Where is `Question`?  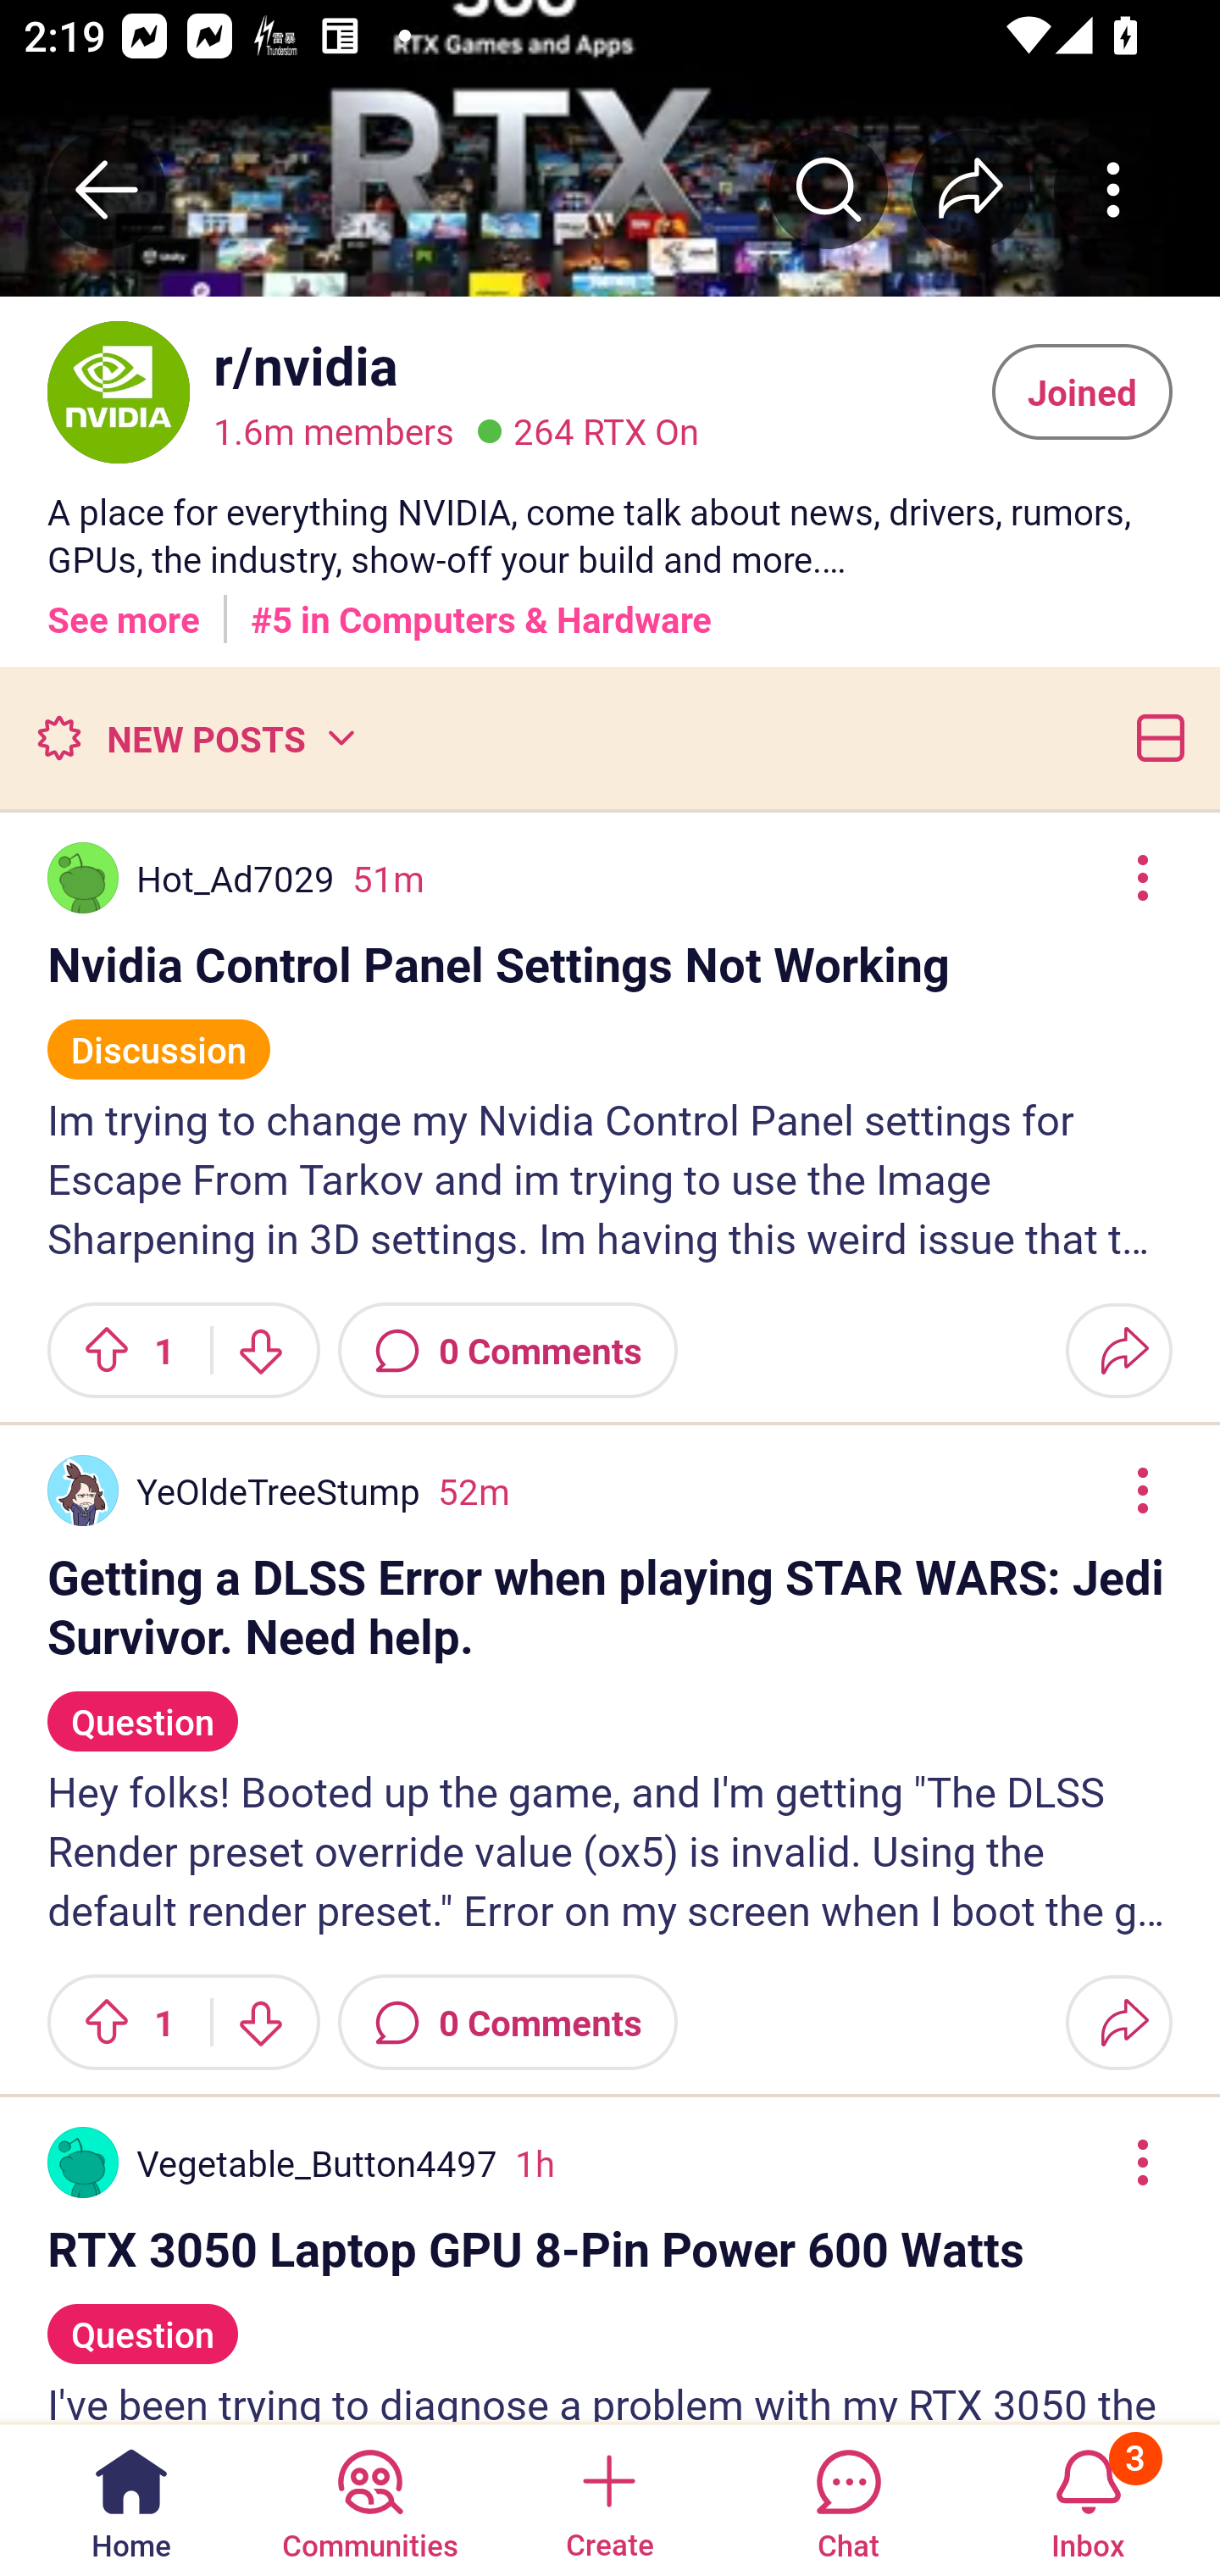 Question is located at coordinates (142, 2319).